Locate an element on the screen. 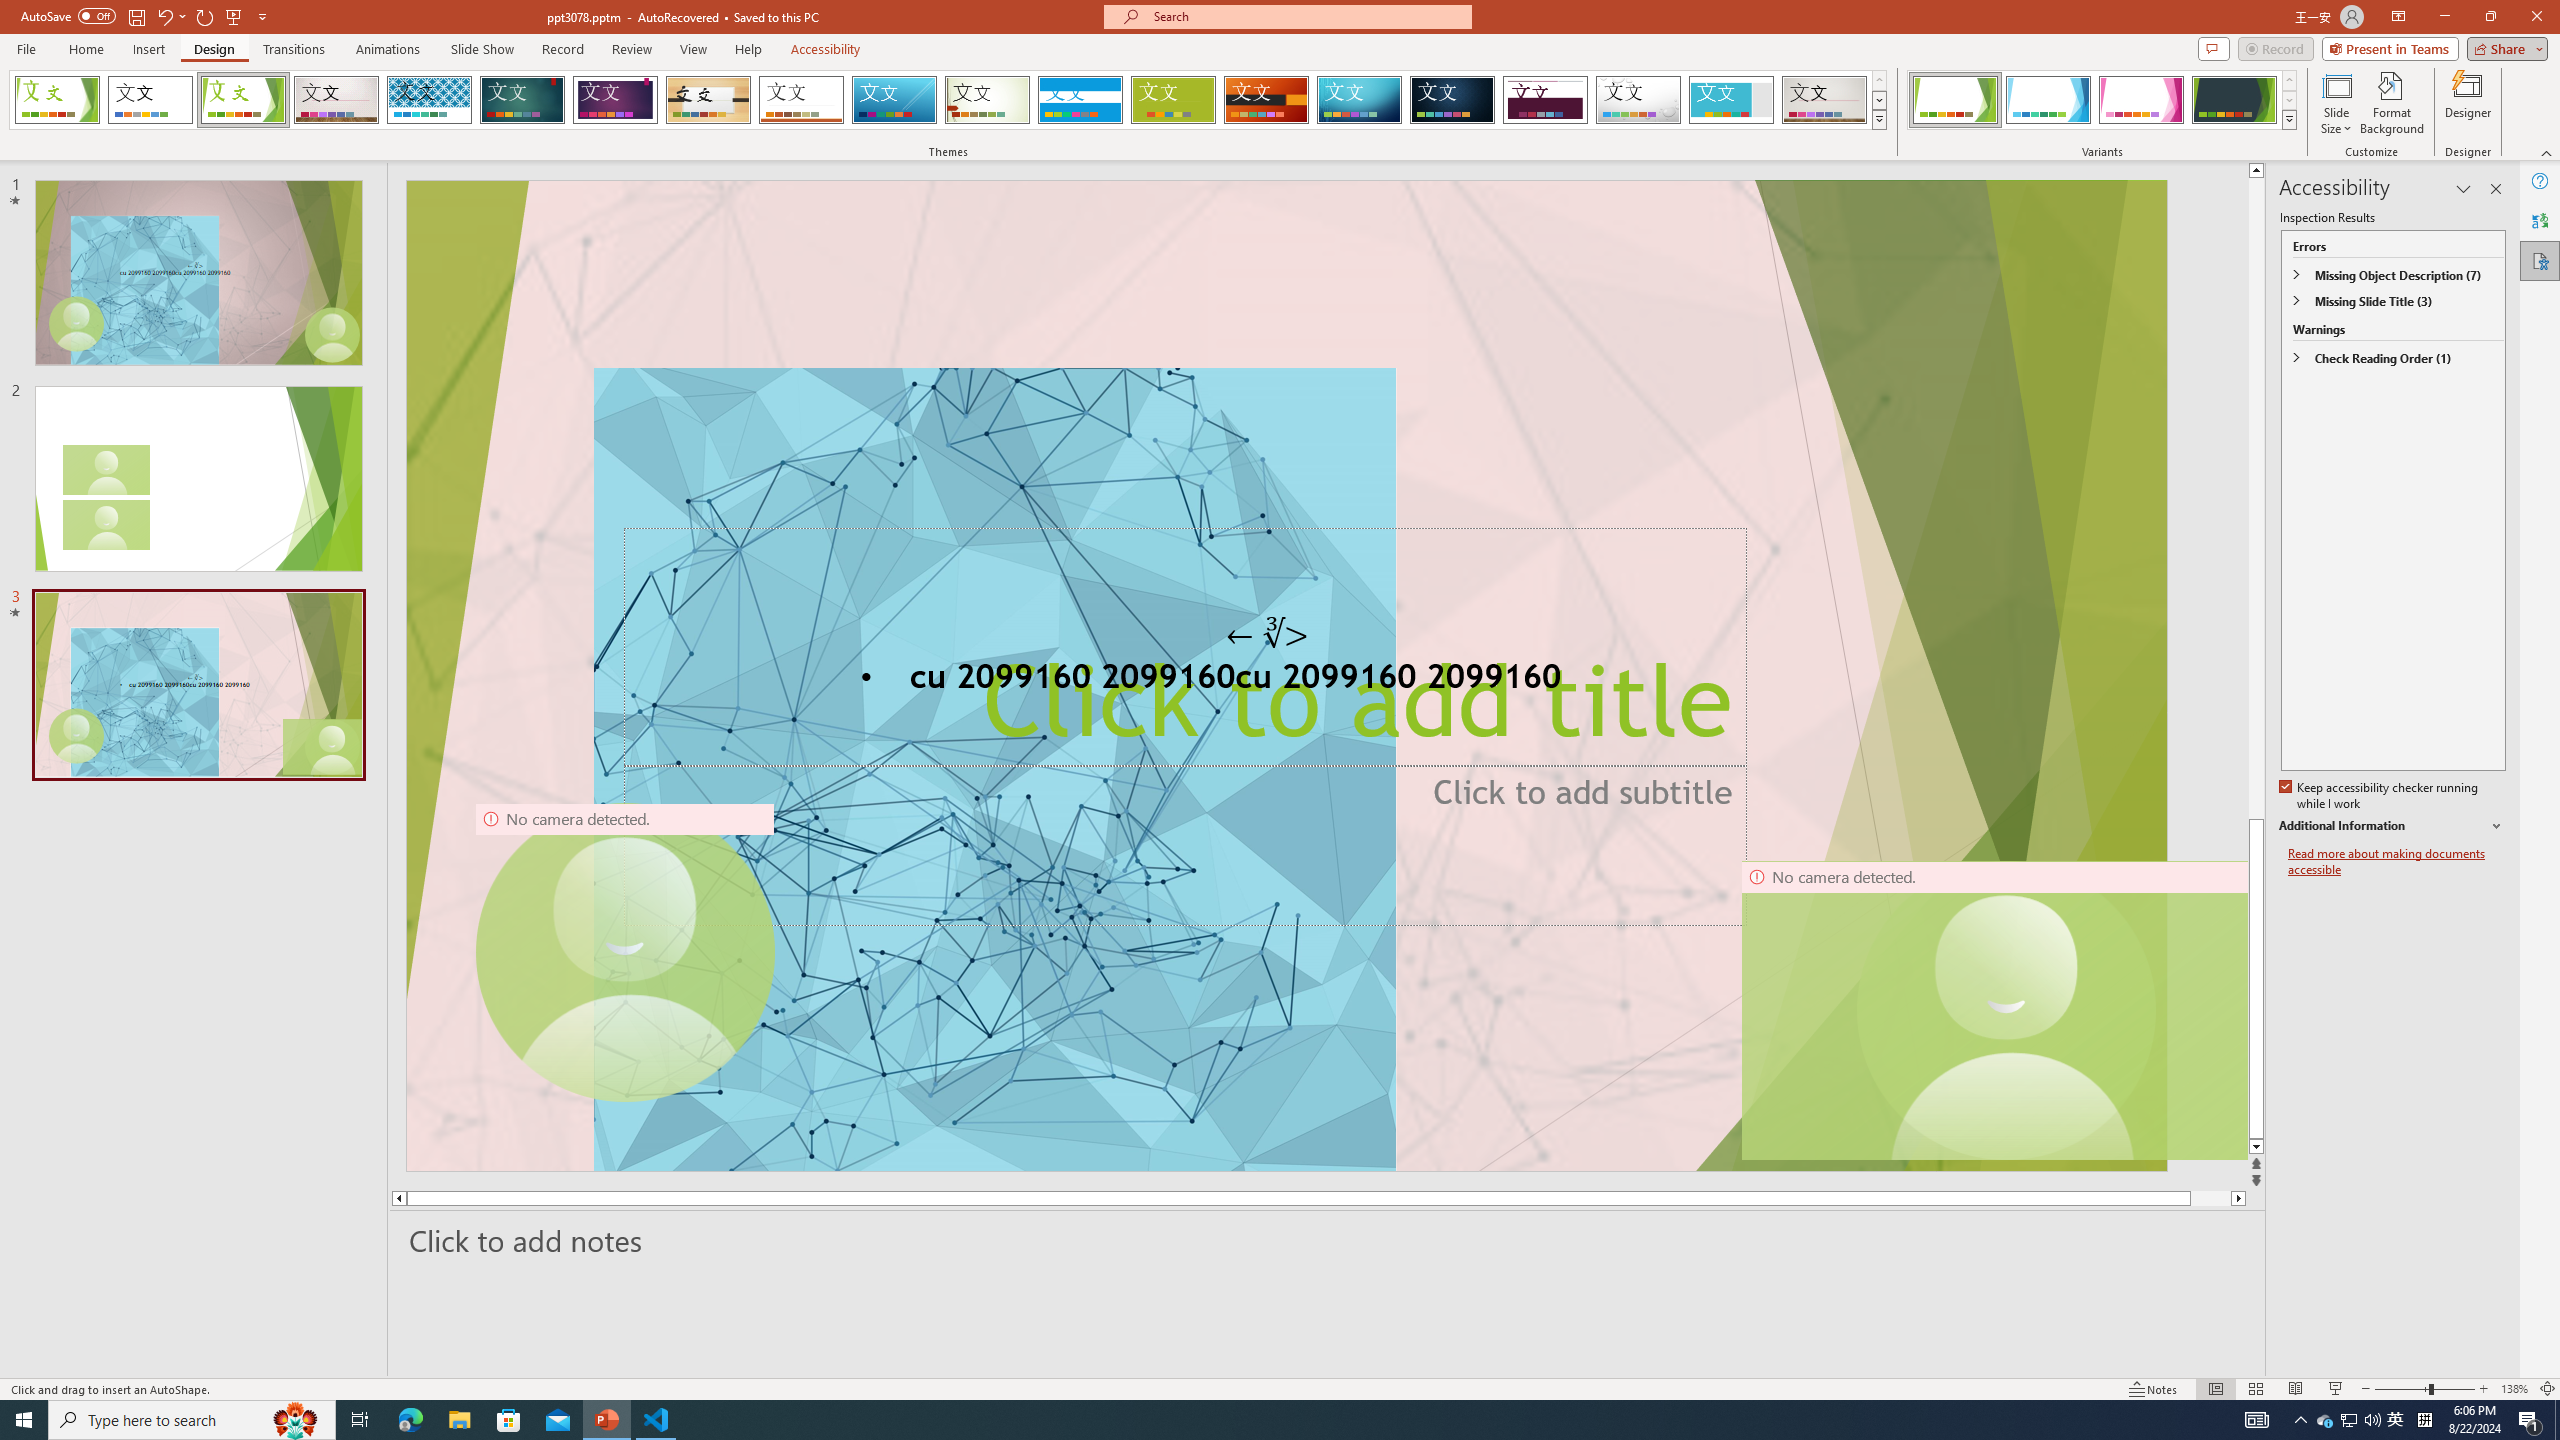 Image resolution: width=2560 pixels, height=1440 pixels. Camera 9, No camera detected. is located at coordinates (624, 953).